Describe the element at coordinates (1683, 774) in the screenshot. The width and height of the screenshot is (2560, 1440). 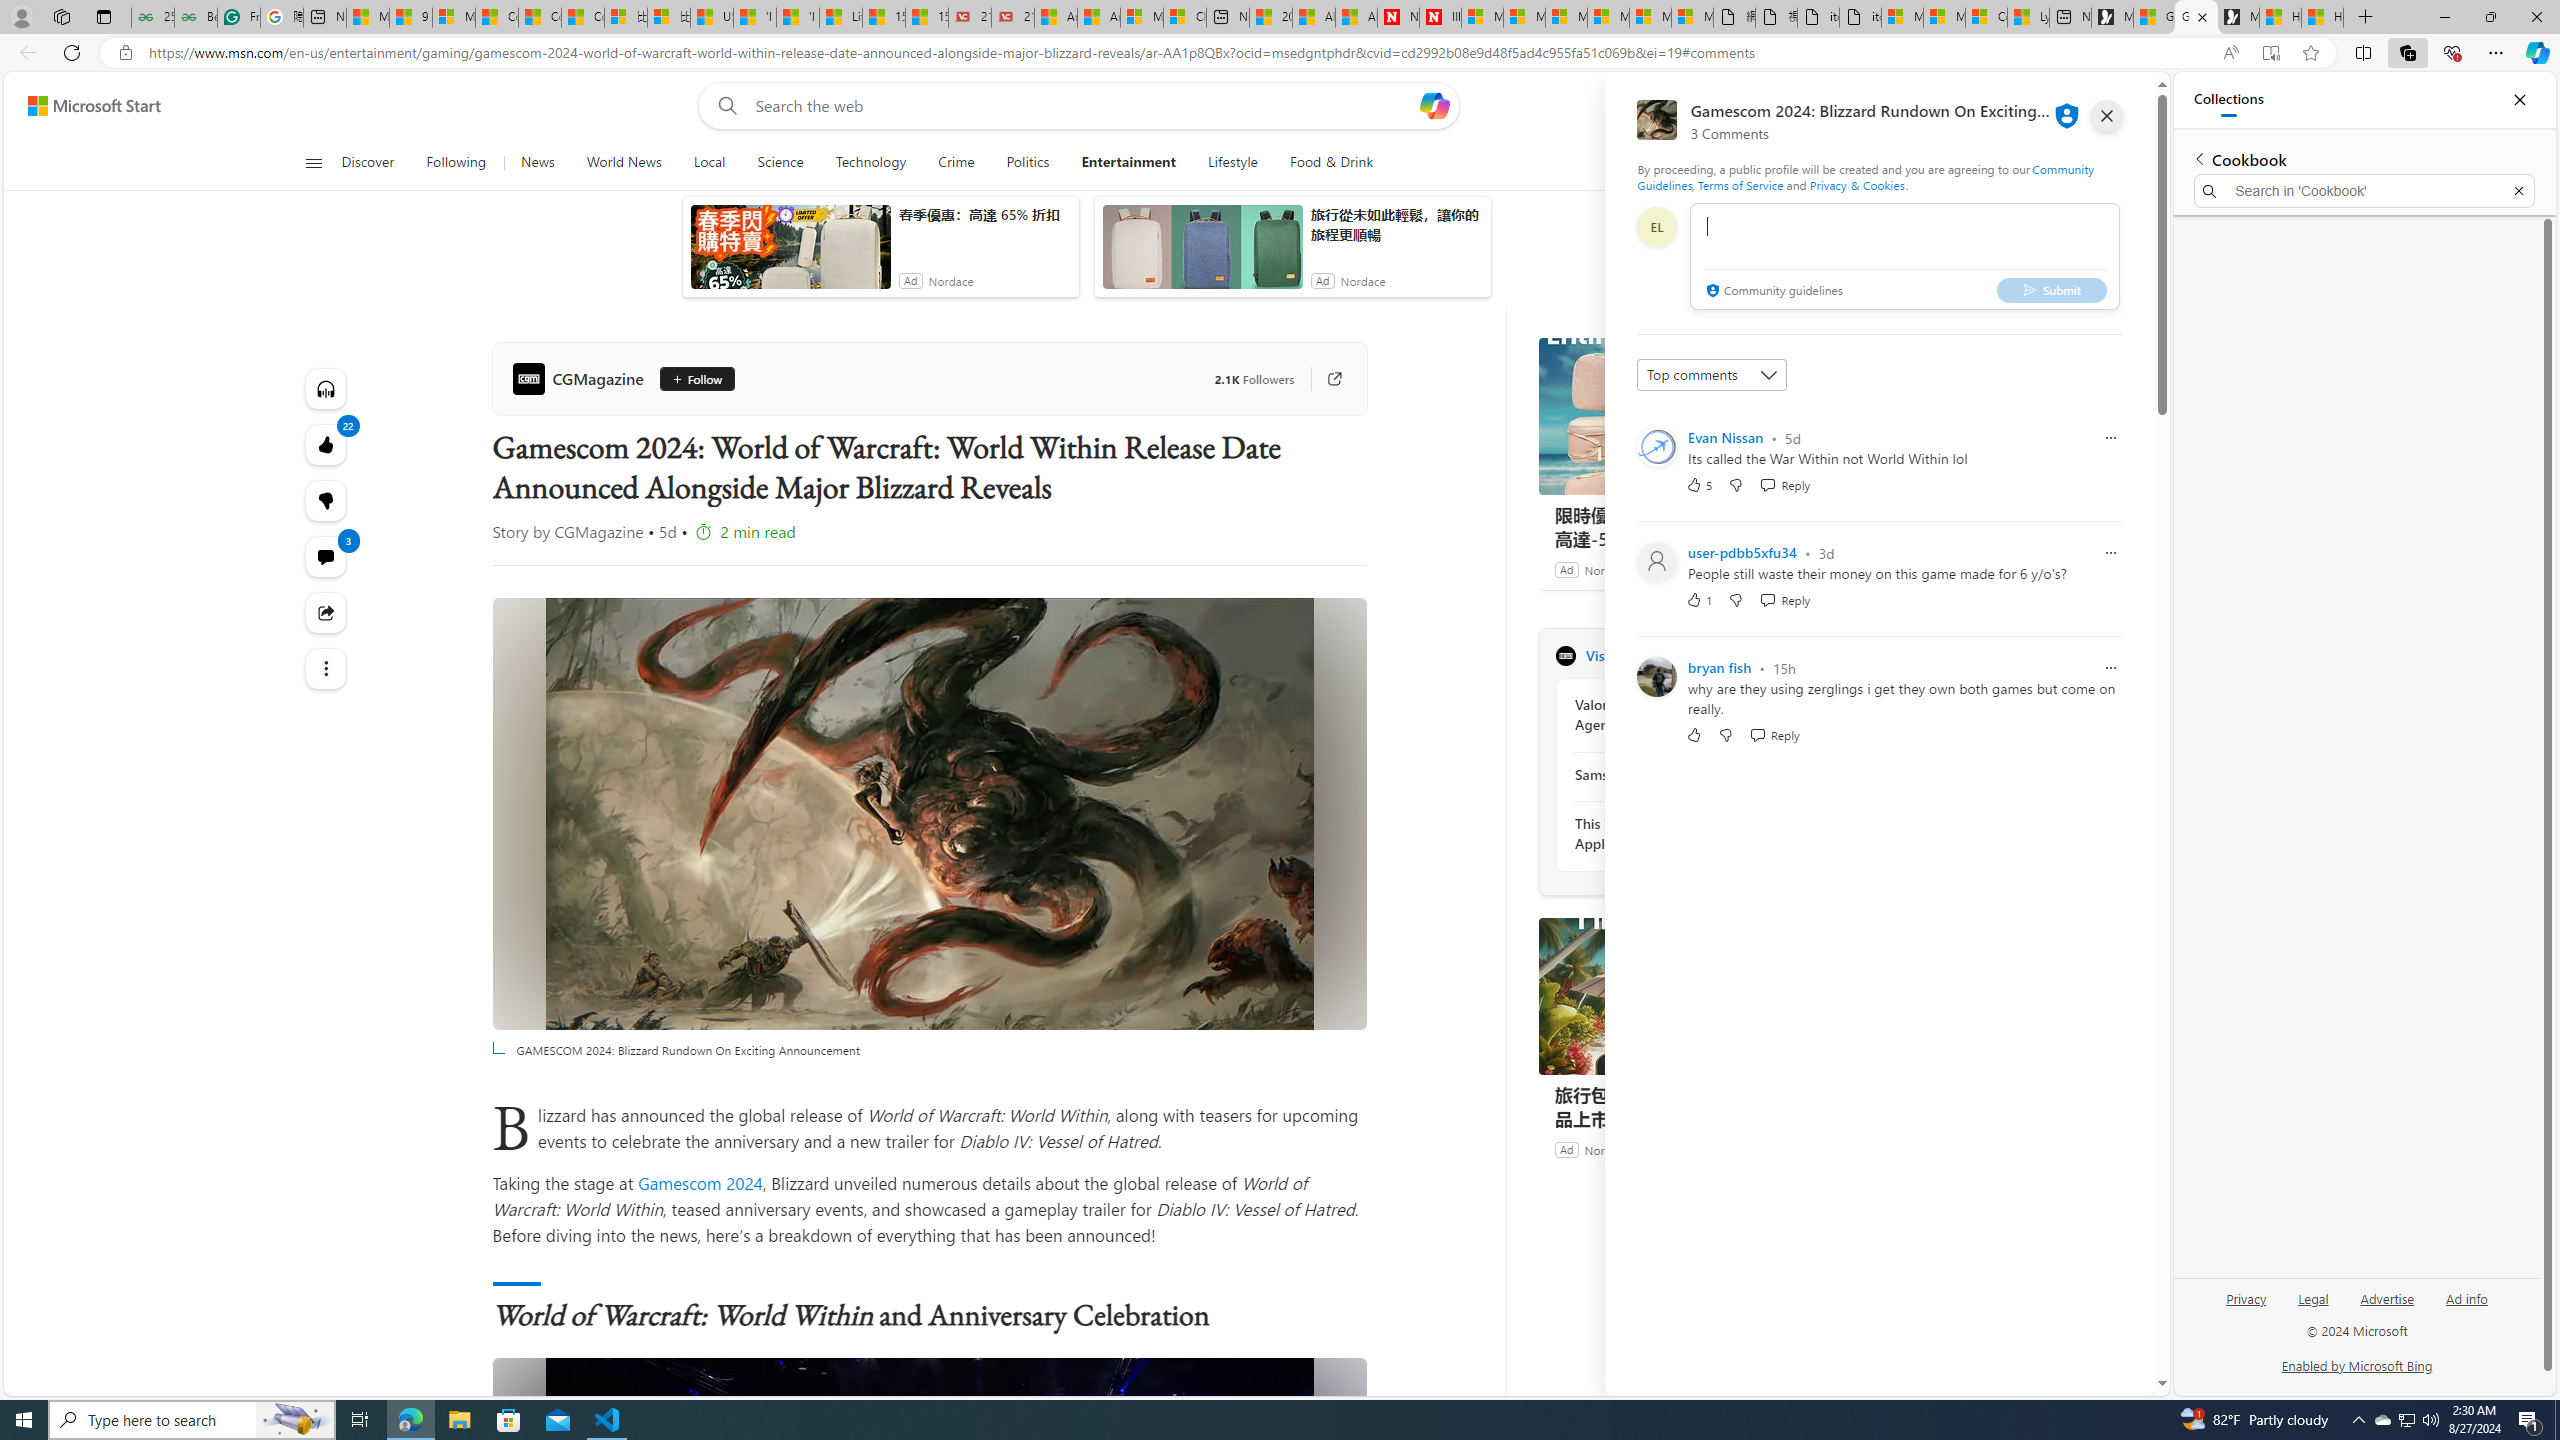
I see `Samsung Galaxy Watch 7 Review` at that location.